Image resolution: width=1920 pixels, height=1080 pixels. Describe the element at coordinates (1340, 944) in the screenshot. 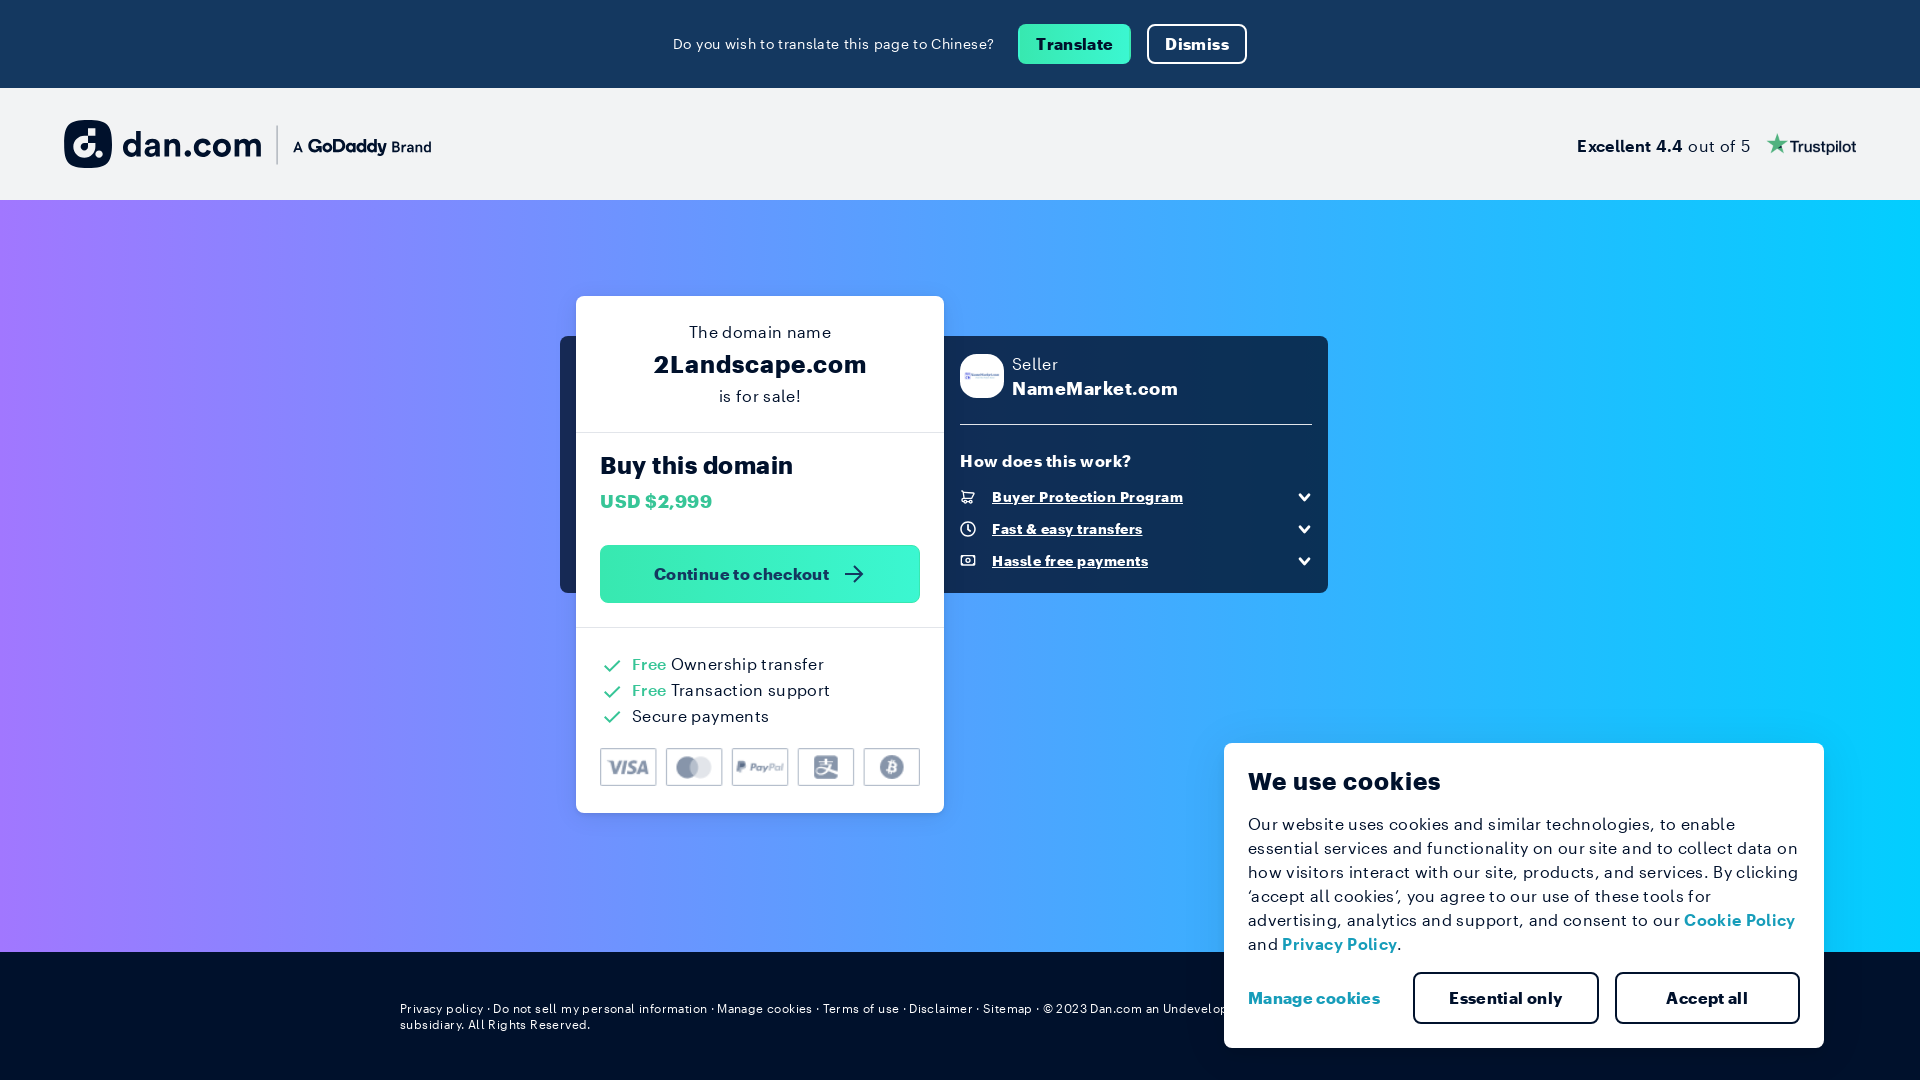

I see `Privacy Policy` at that location.